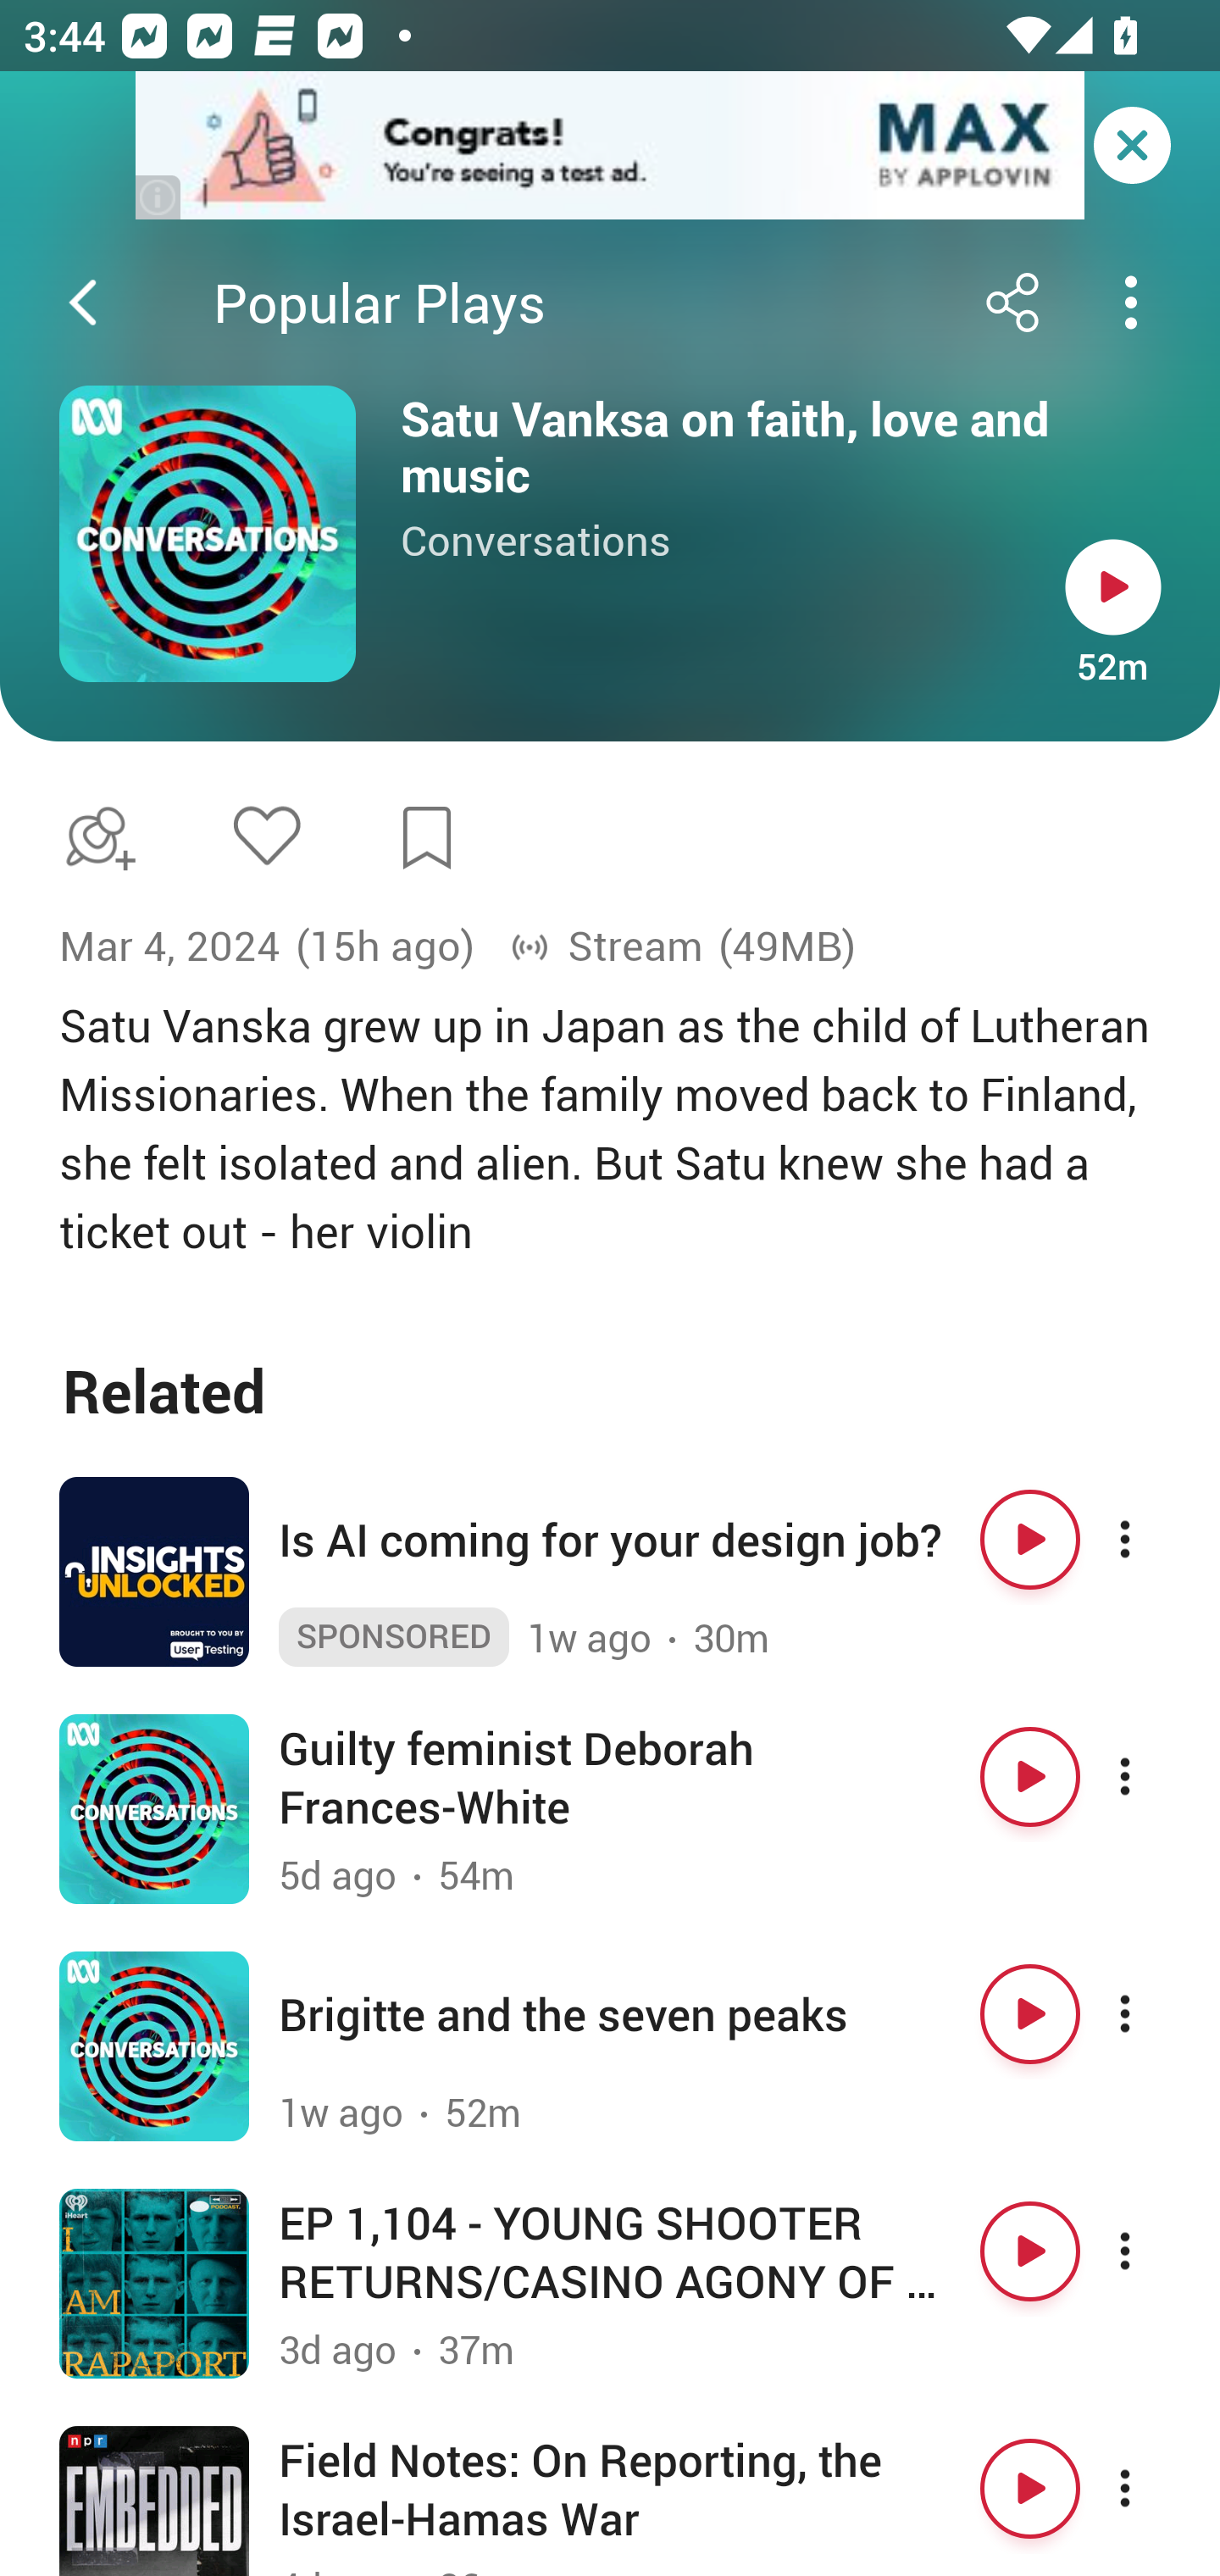 This screenshot has width=1220, height=2576. Describe the element at coordinates (1030, 2014) in the screenshot. I see `Play button` at that location.